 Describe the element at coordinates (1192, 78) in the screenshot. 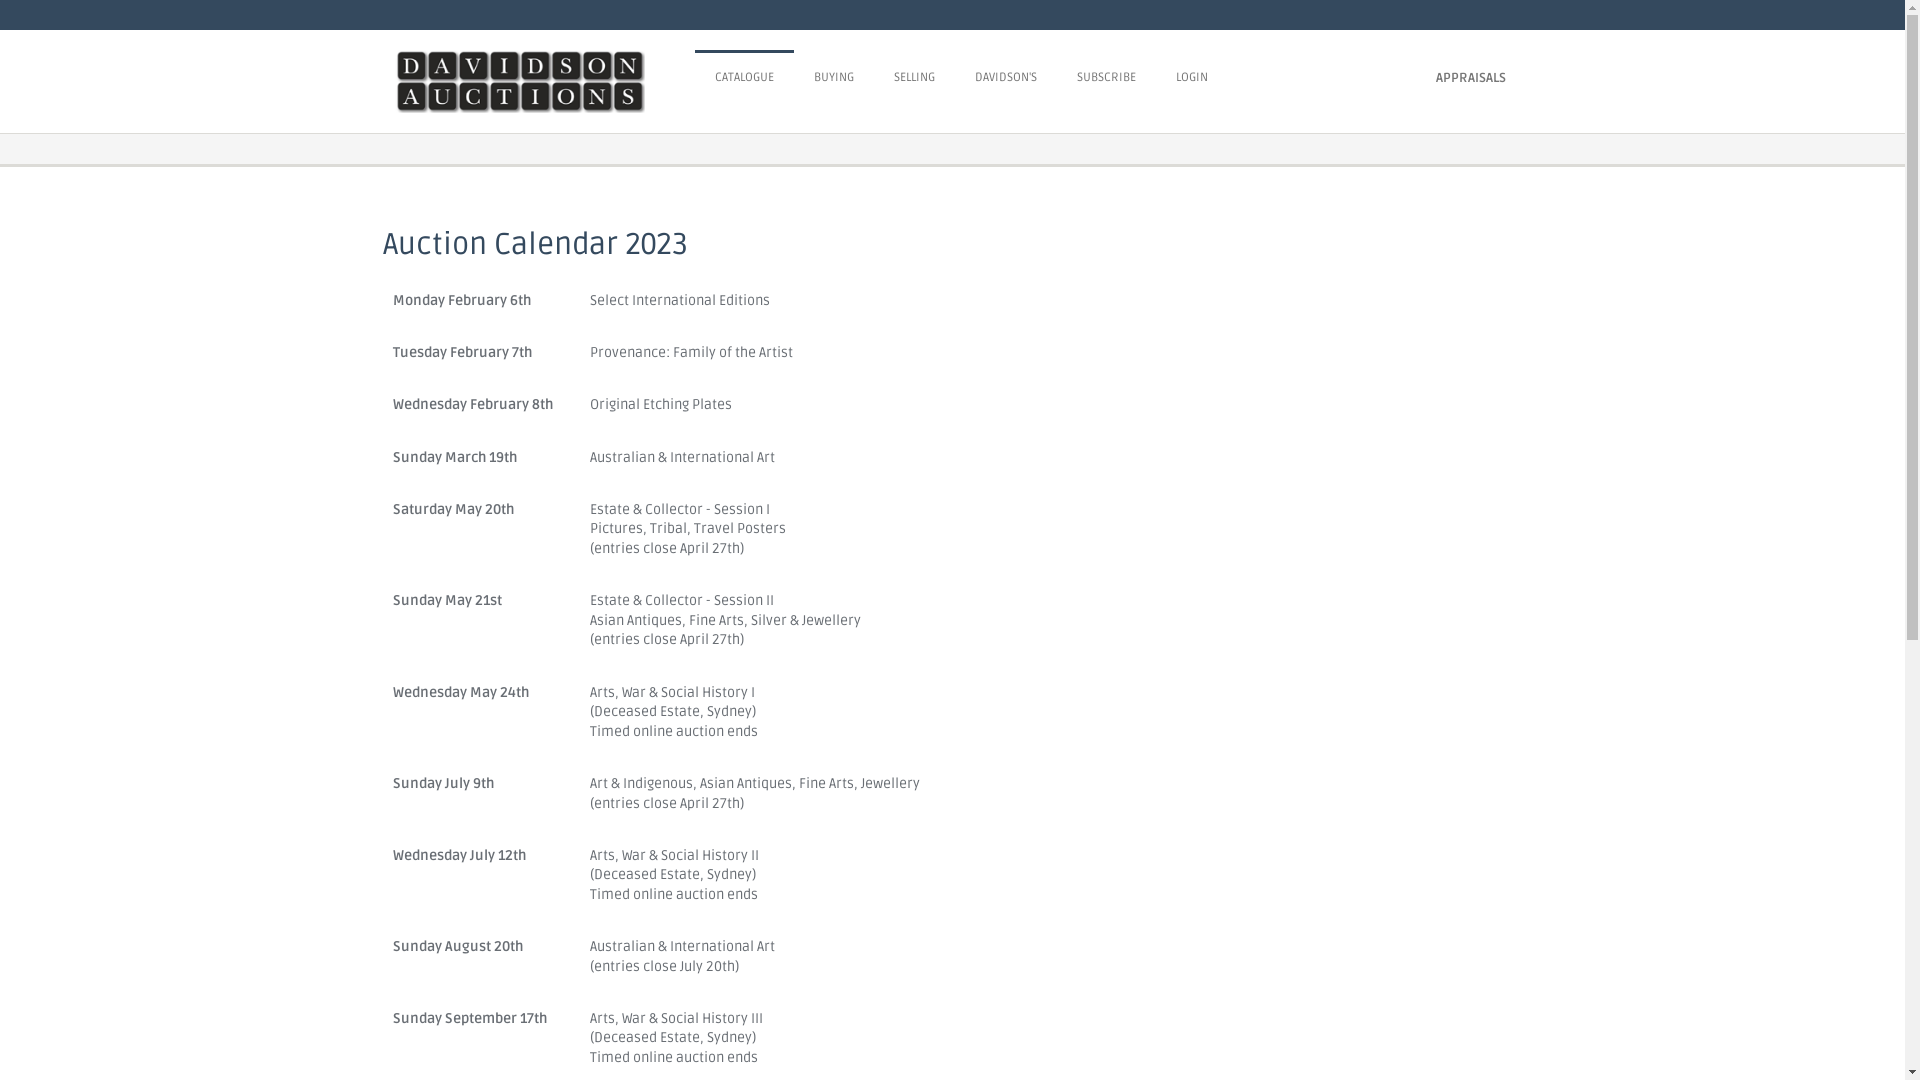

I see `LOGIN` at that location.